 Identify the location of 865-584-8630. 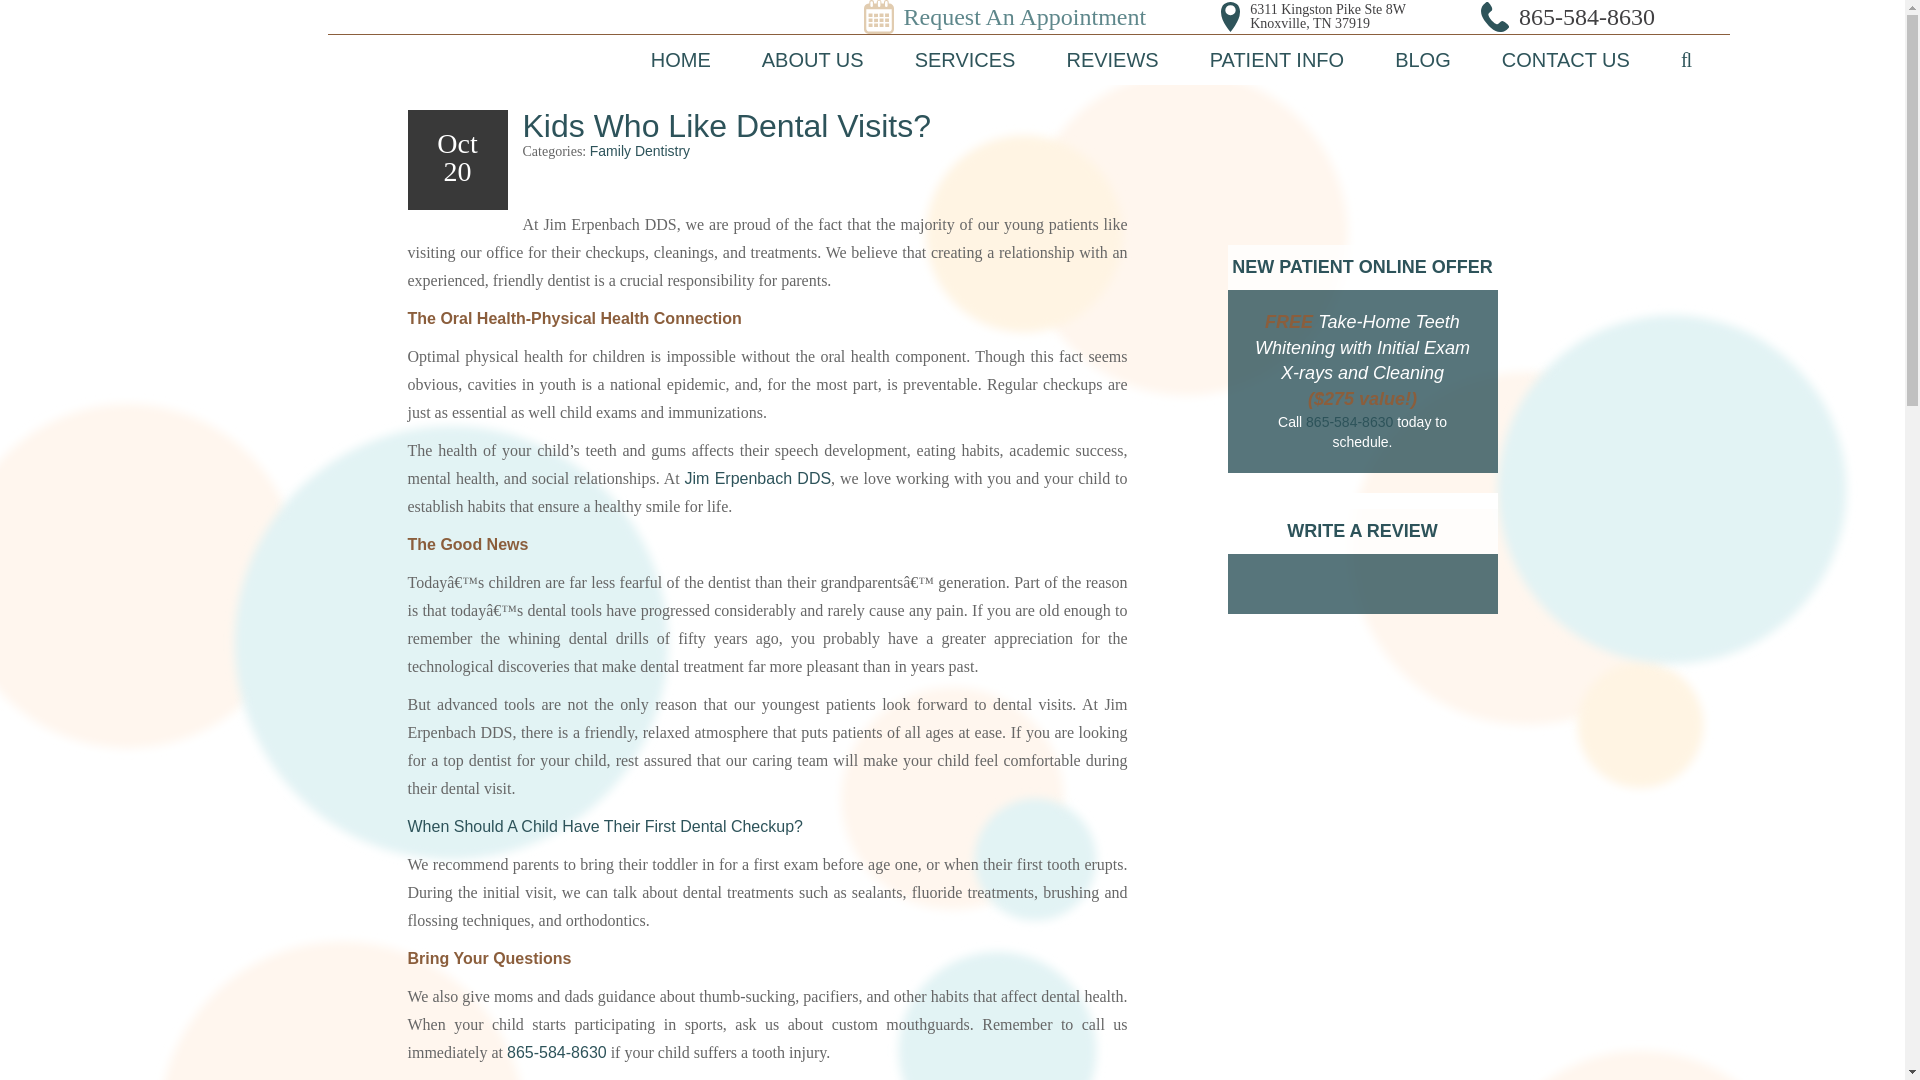
(1586, 17).